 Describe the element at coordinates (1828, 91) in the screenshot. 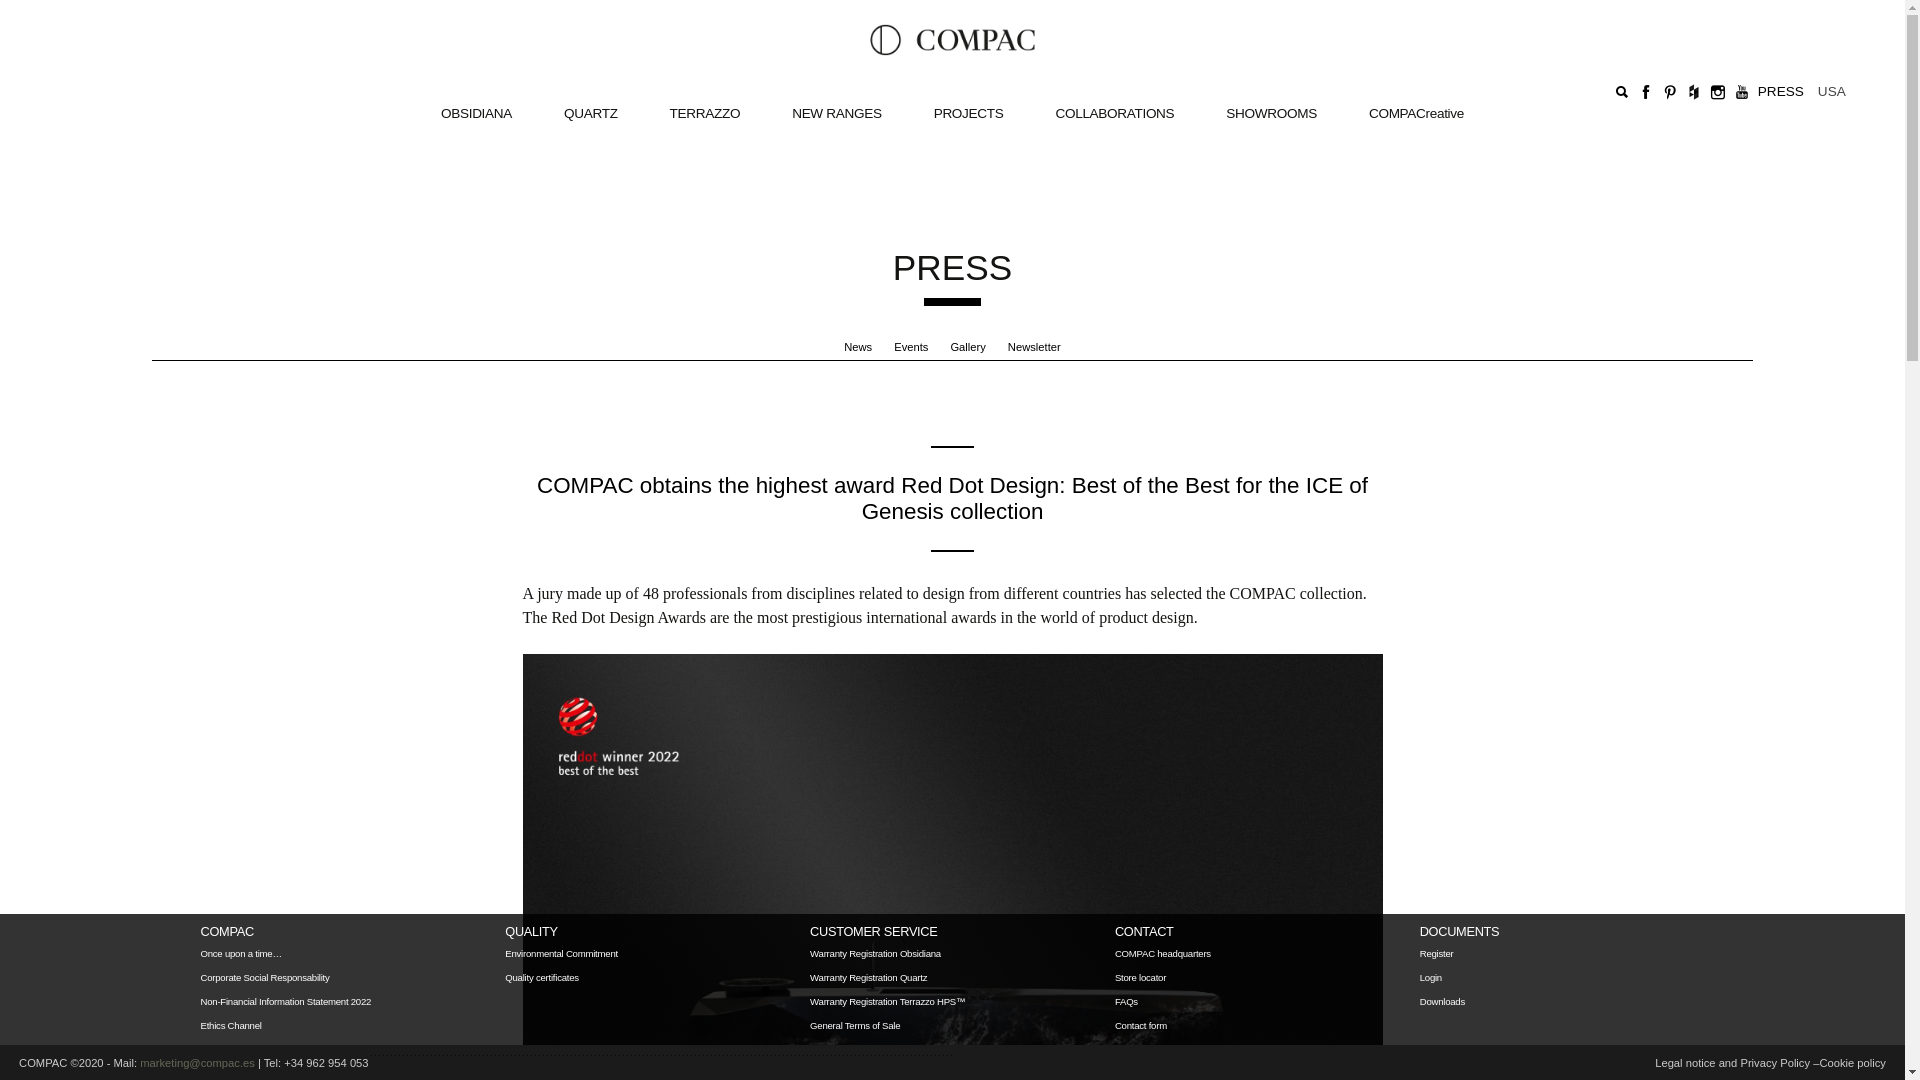

I see `USA` at that location.